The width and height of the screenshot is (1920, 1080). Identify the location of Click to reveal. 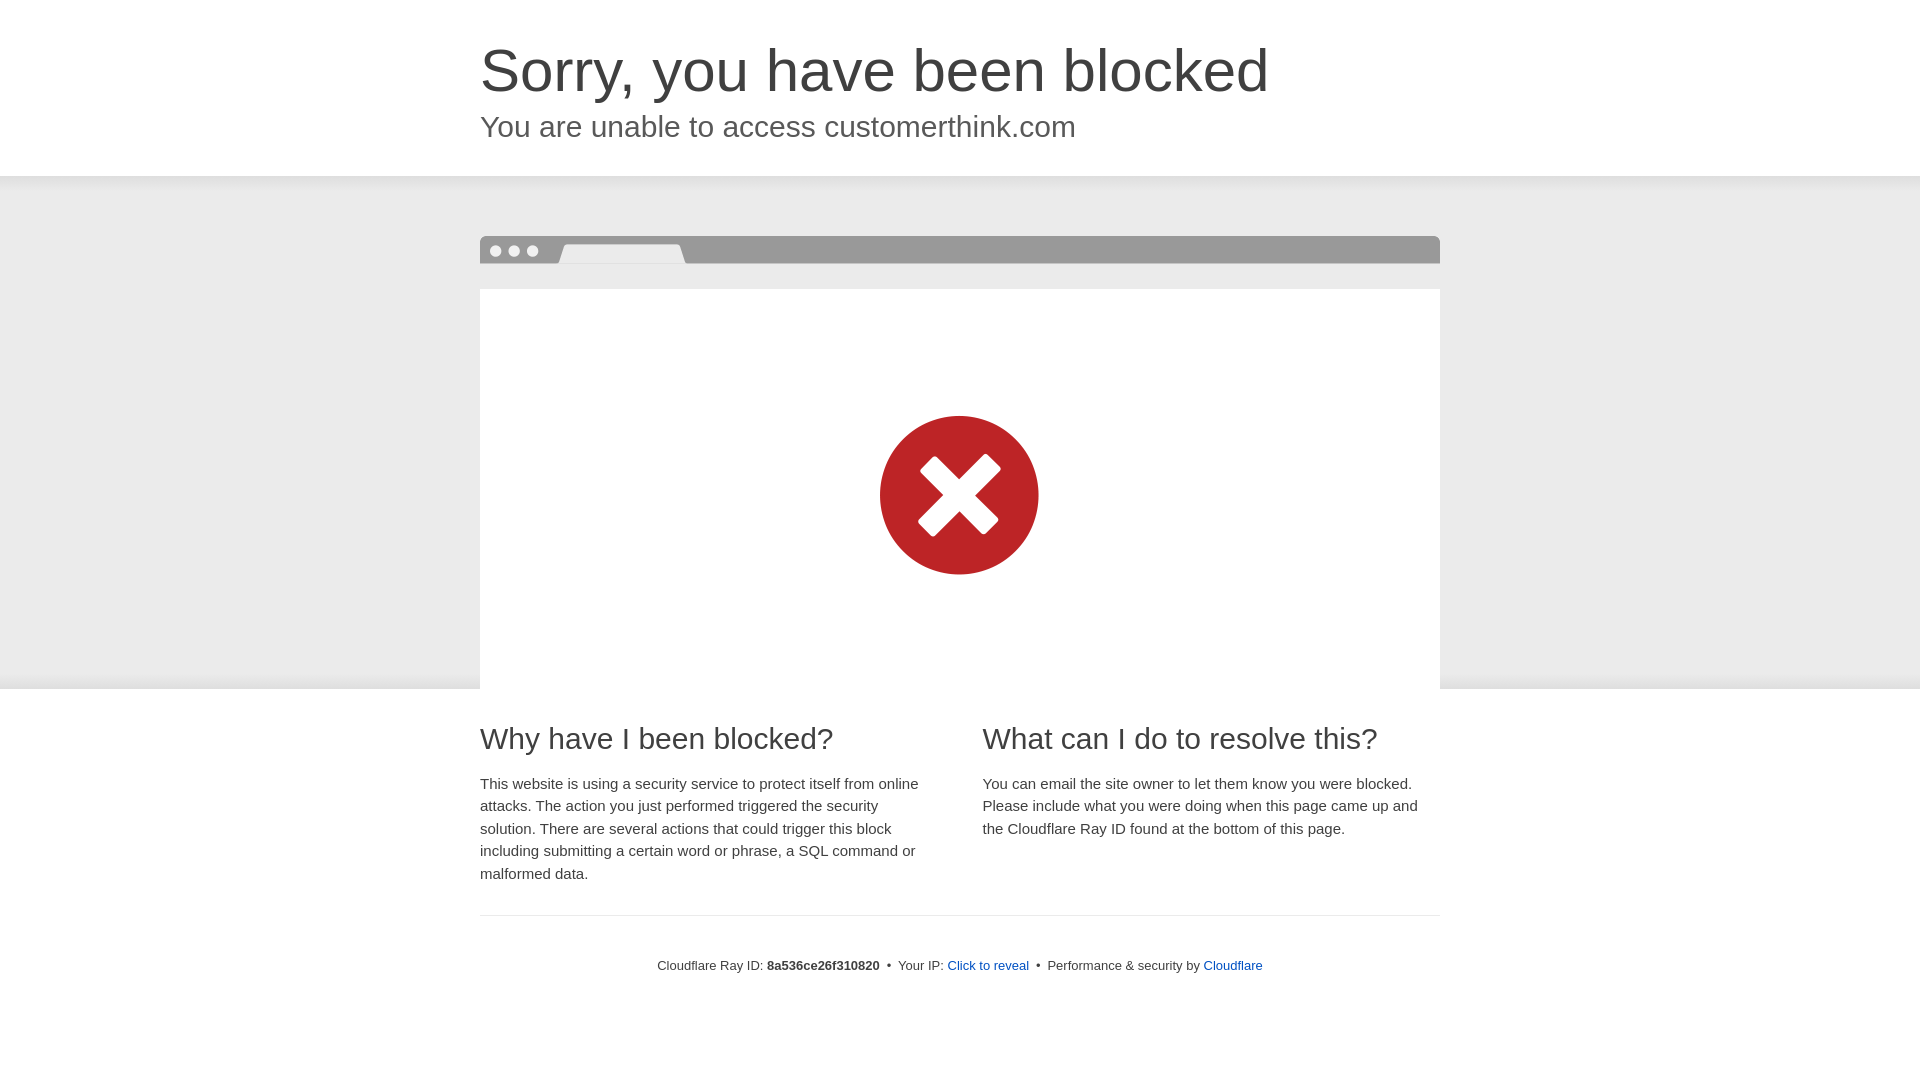
(988, 966).